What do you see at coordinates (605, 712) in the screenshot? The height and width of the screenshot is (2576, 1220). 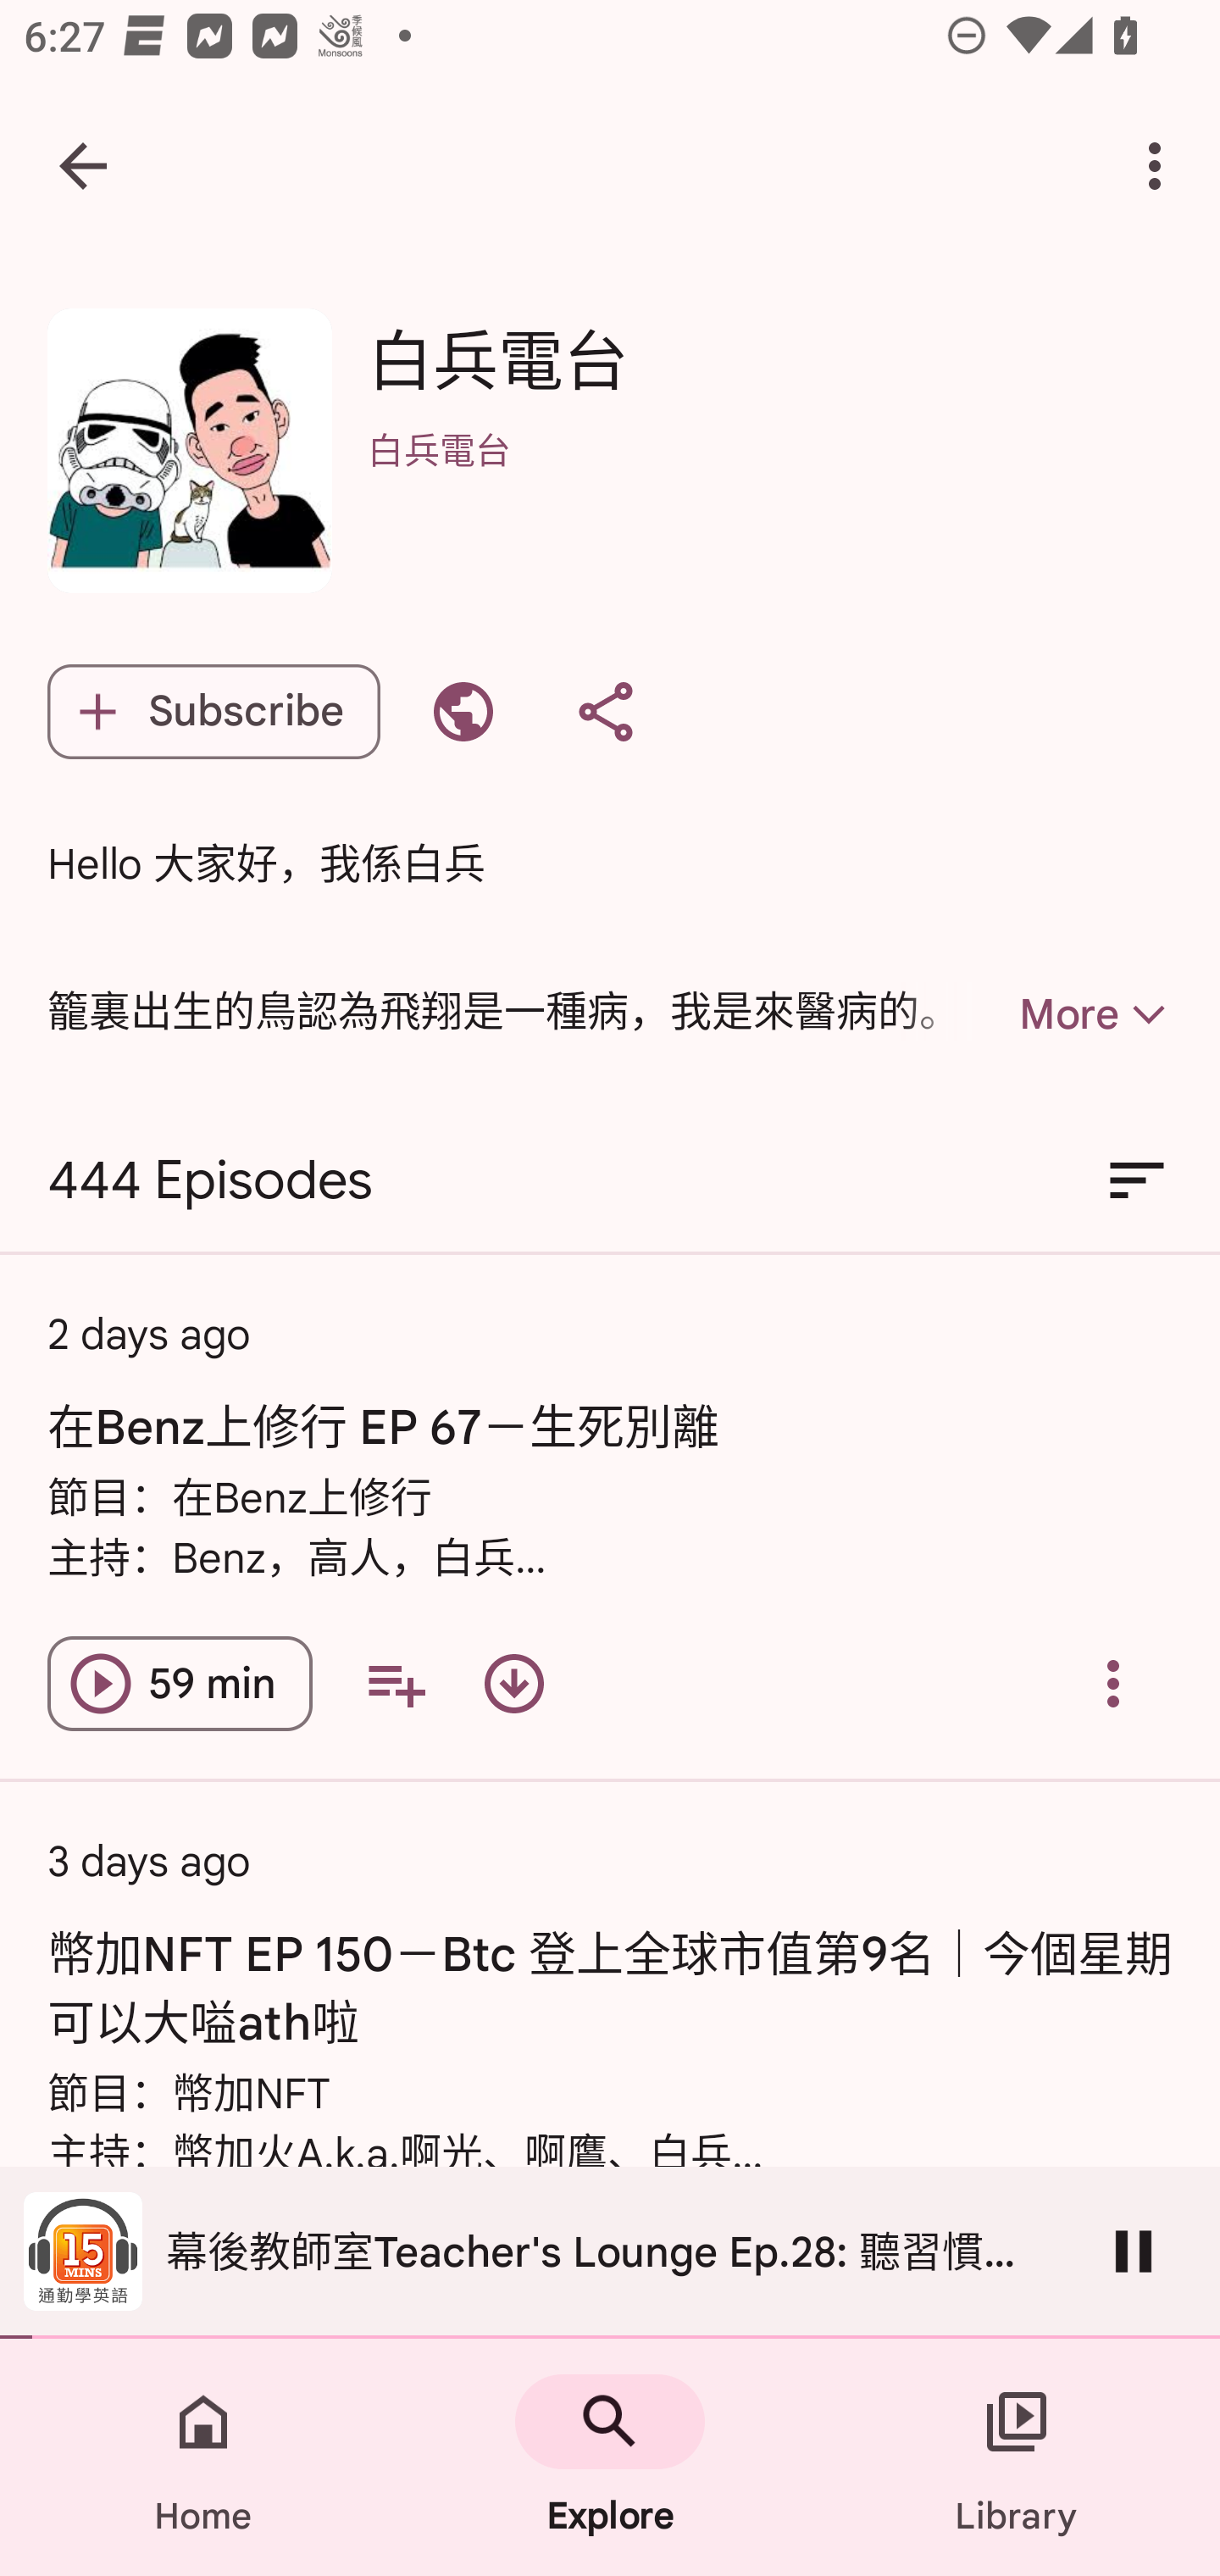 I see `Share` at bounding box center [605, 712].